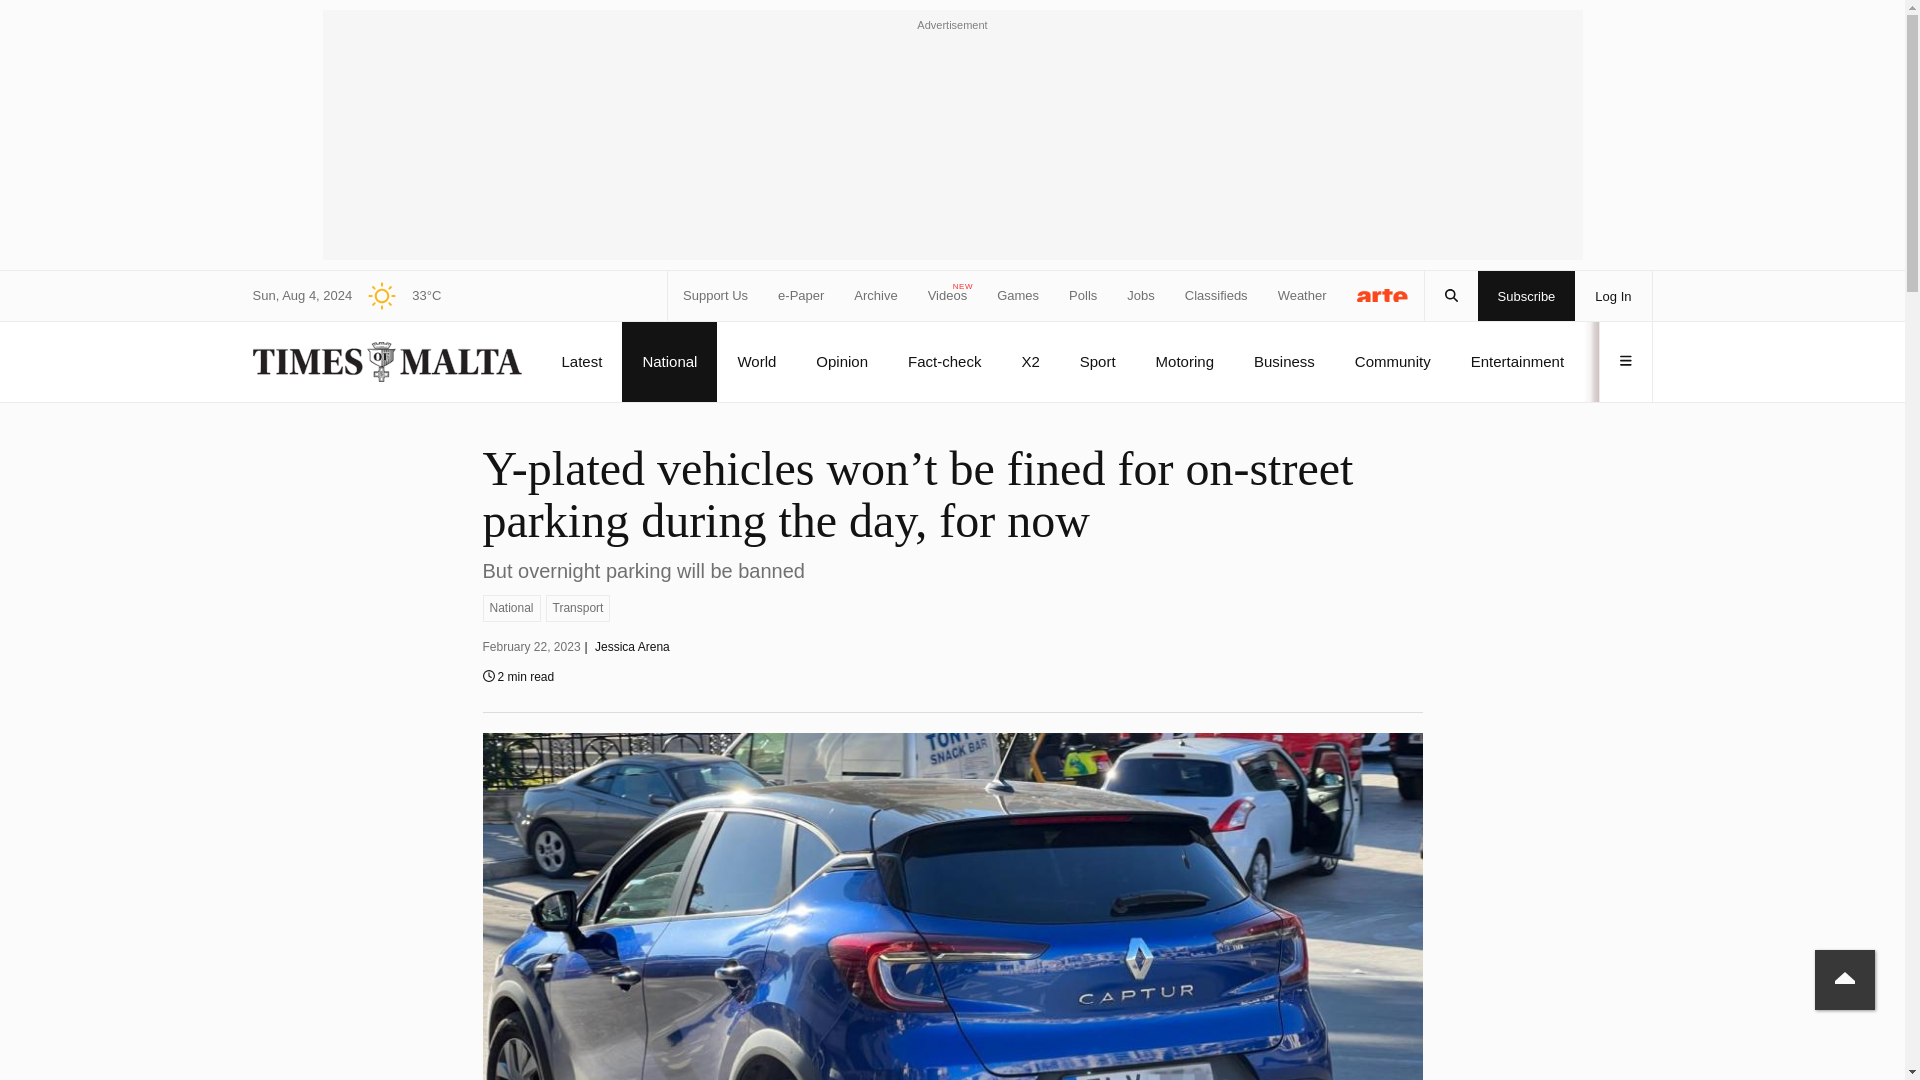 The height and width of the screenshot is (1080, 1920). I want to click on e-Paper, so click(800, 296).